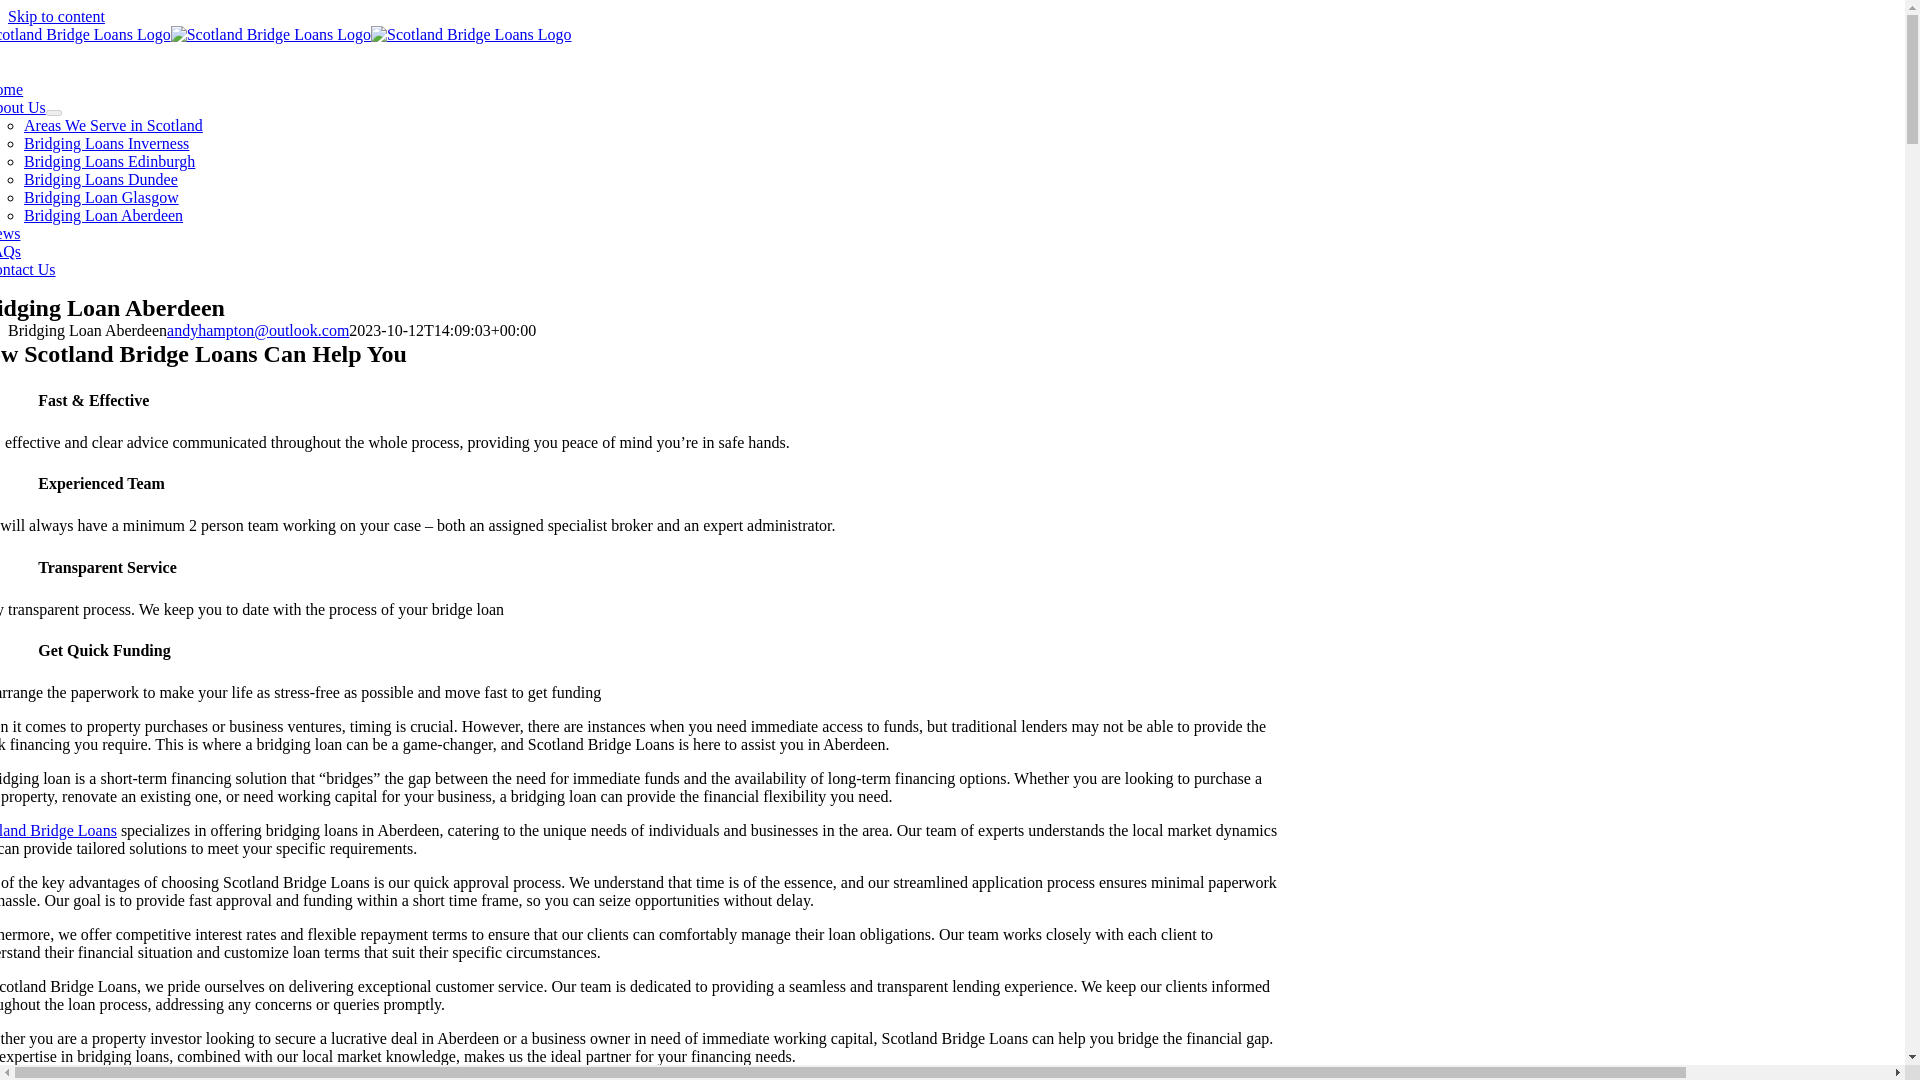  Describe the element at coordinates (952, 308) in the screenshot. I see `Bridging Loan Aberdeen` at that location.